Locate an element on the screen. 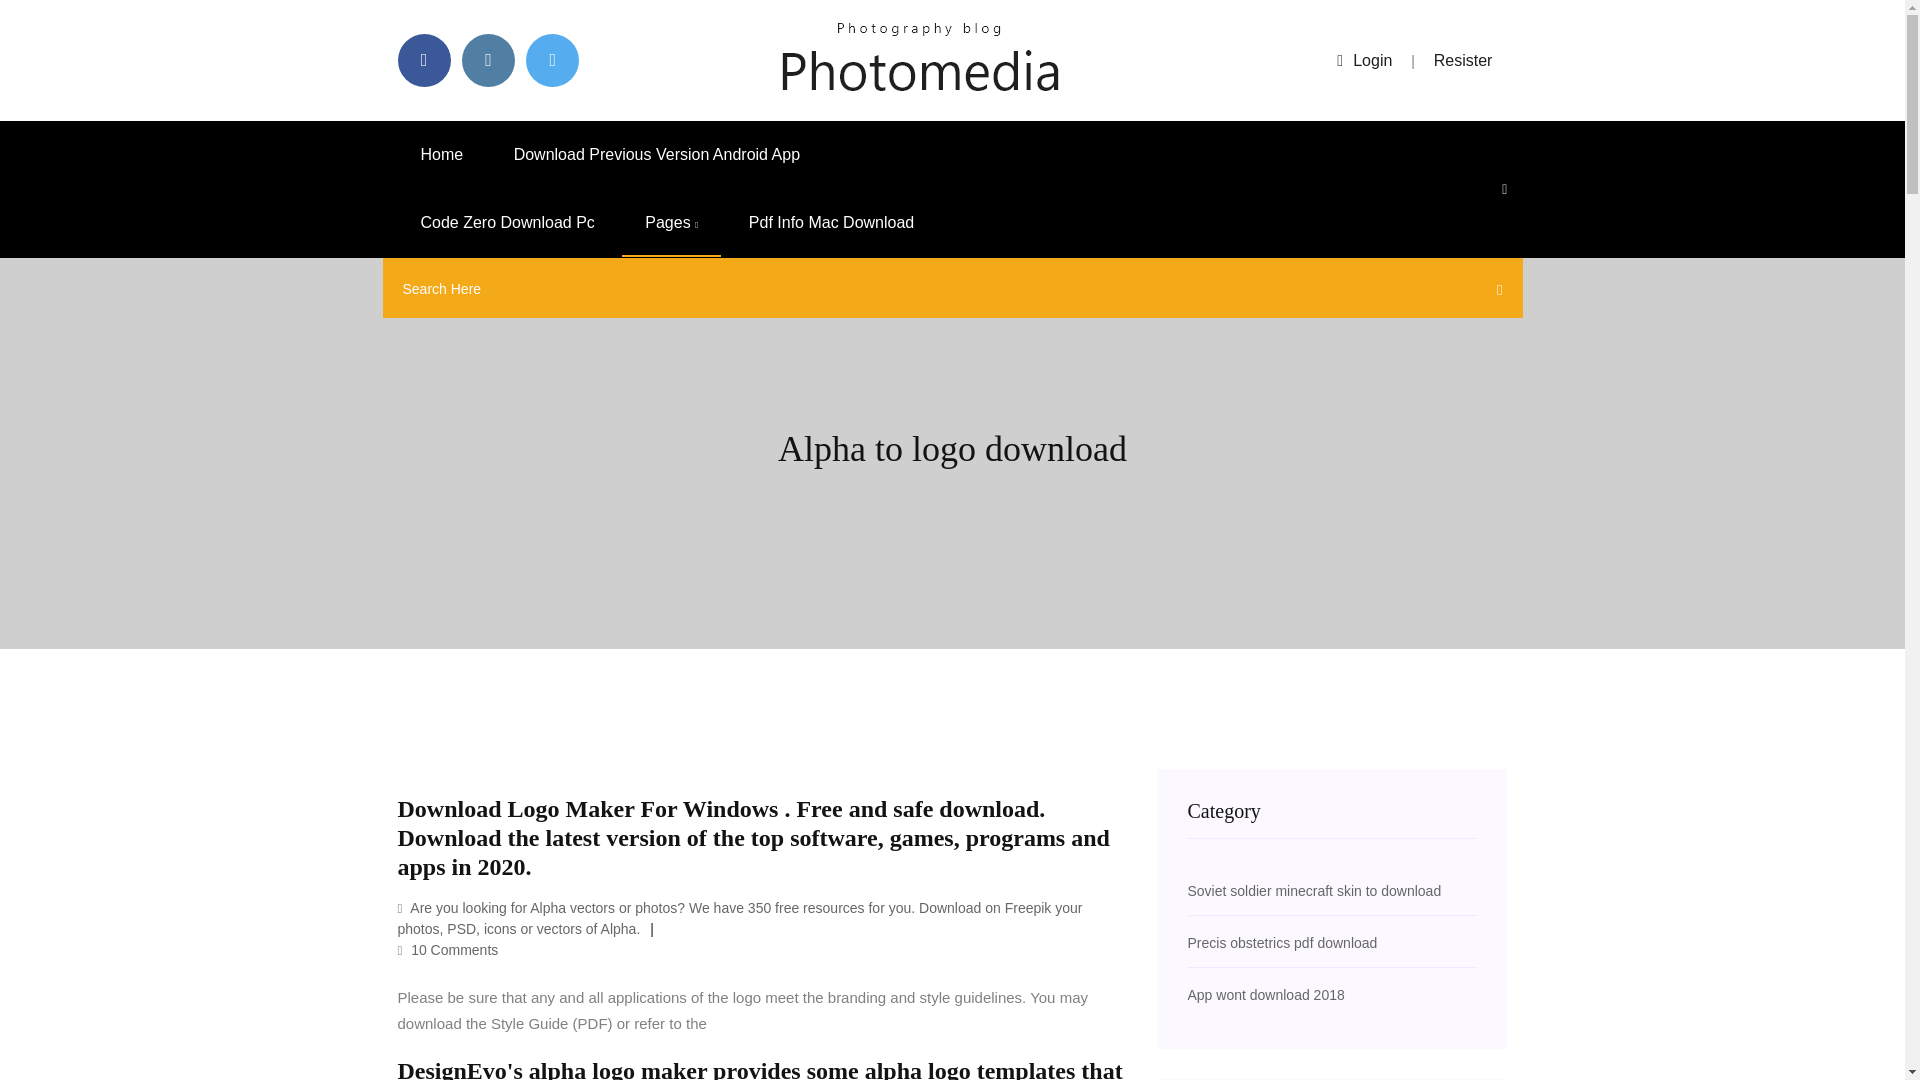 The image size is (1920, 1080). Login is located at coordinates (1364, 60).